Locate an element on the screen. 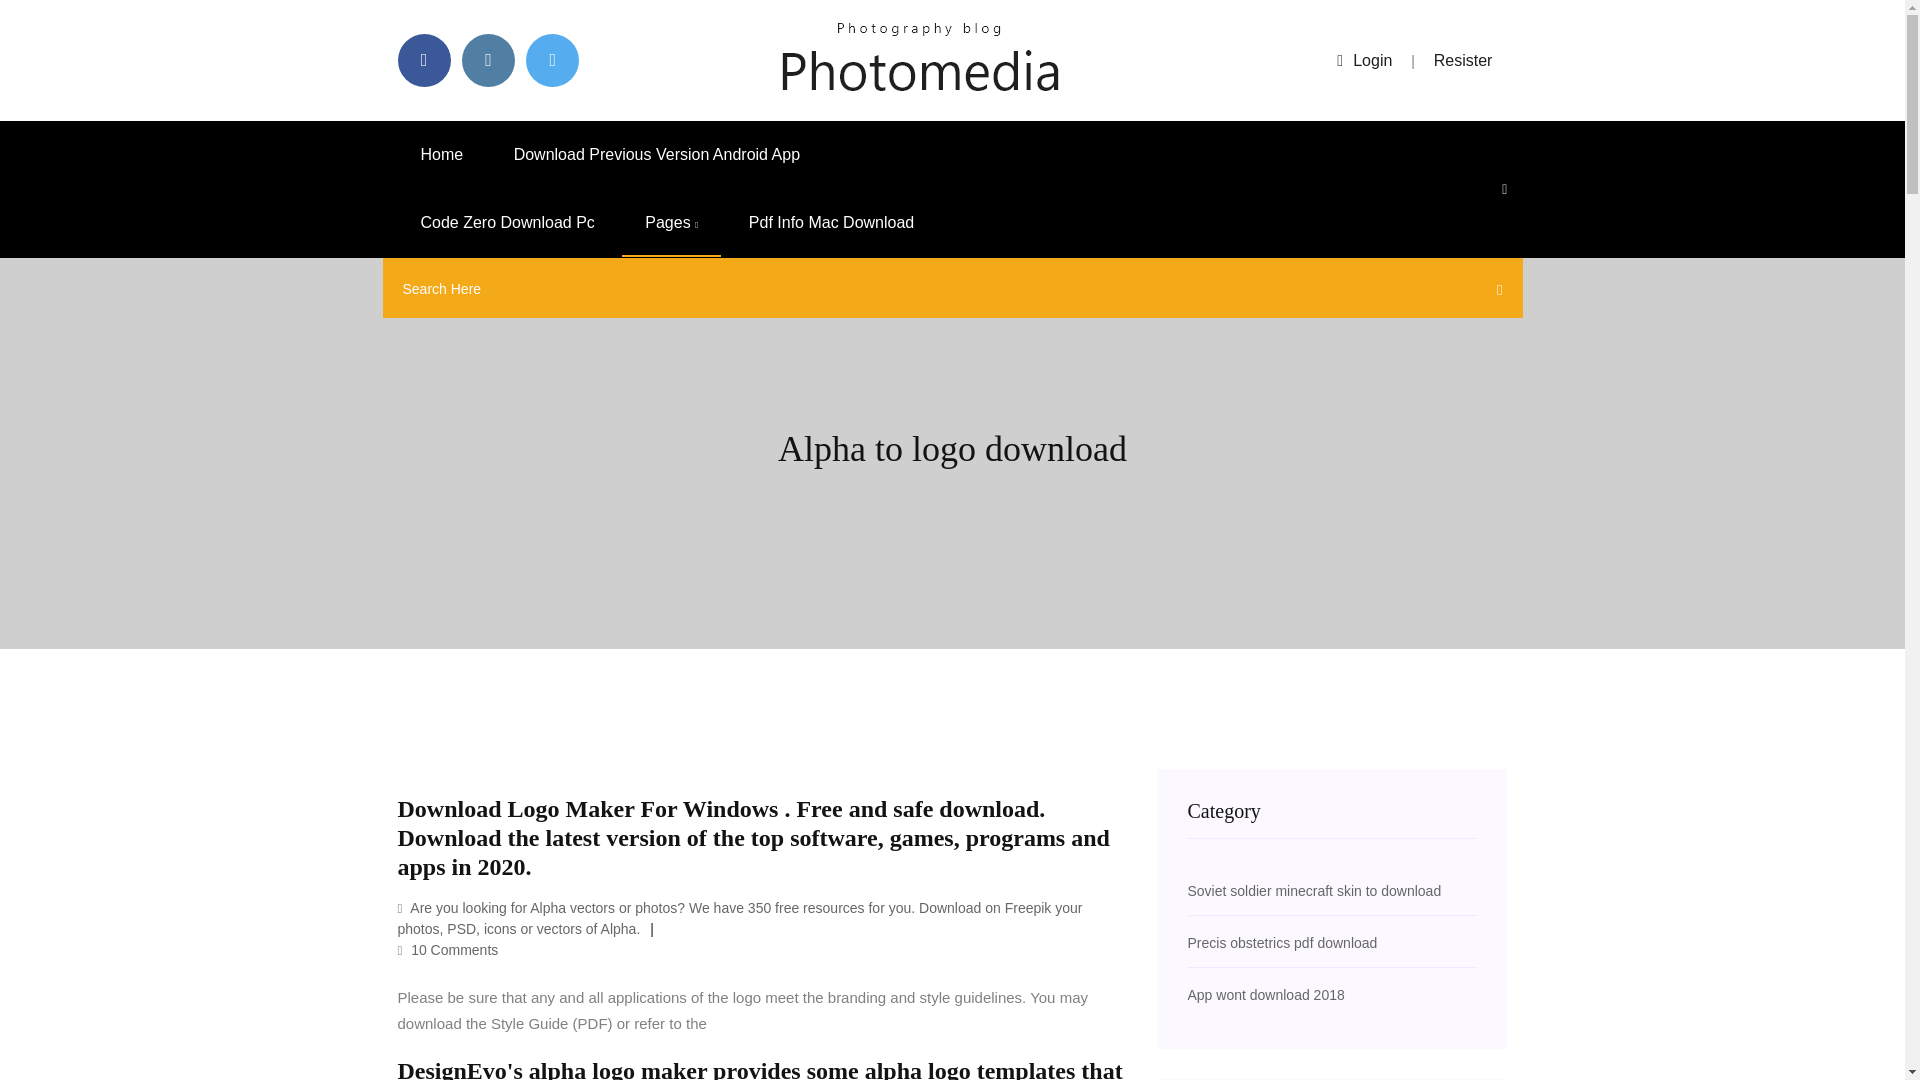 The image size is (1920, 1080). Login is located at coordinates (1364, 60).